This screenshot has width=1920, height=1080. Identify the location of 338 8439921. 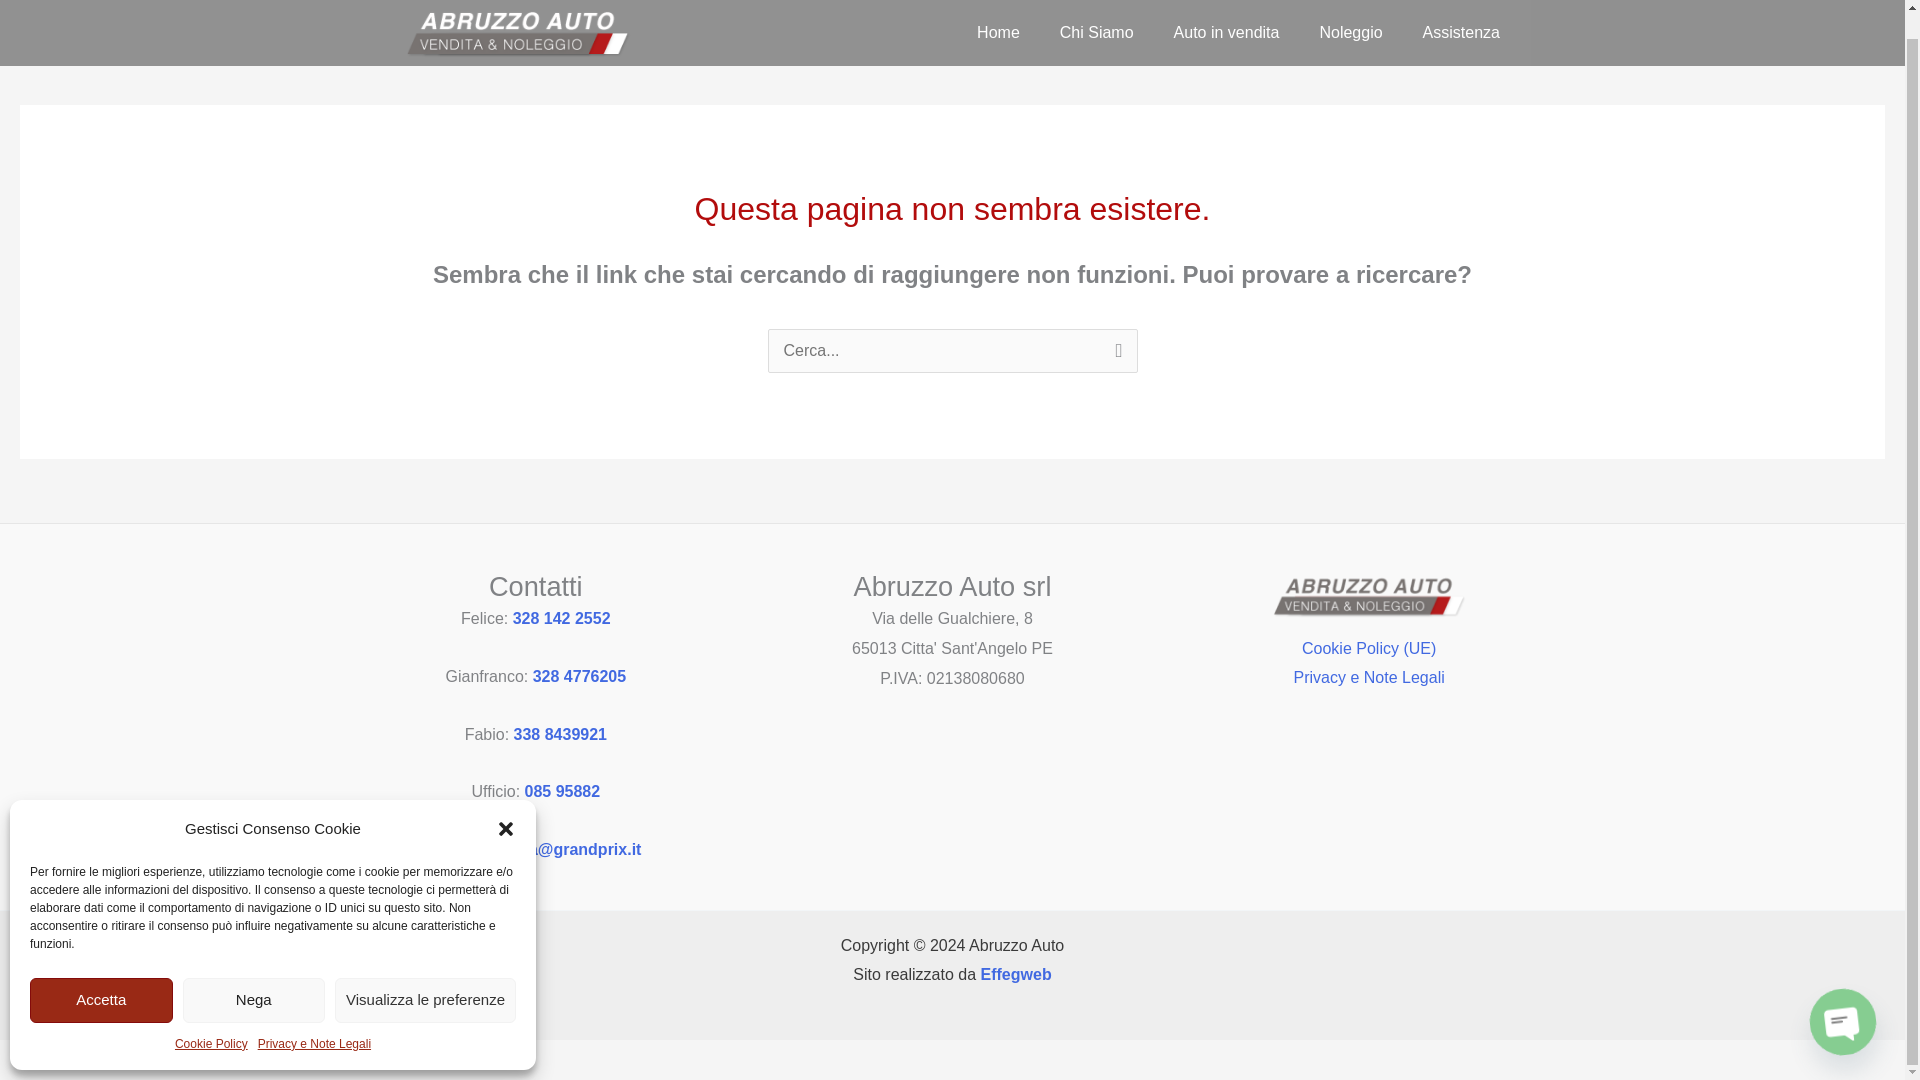
(560, 734).